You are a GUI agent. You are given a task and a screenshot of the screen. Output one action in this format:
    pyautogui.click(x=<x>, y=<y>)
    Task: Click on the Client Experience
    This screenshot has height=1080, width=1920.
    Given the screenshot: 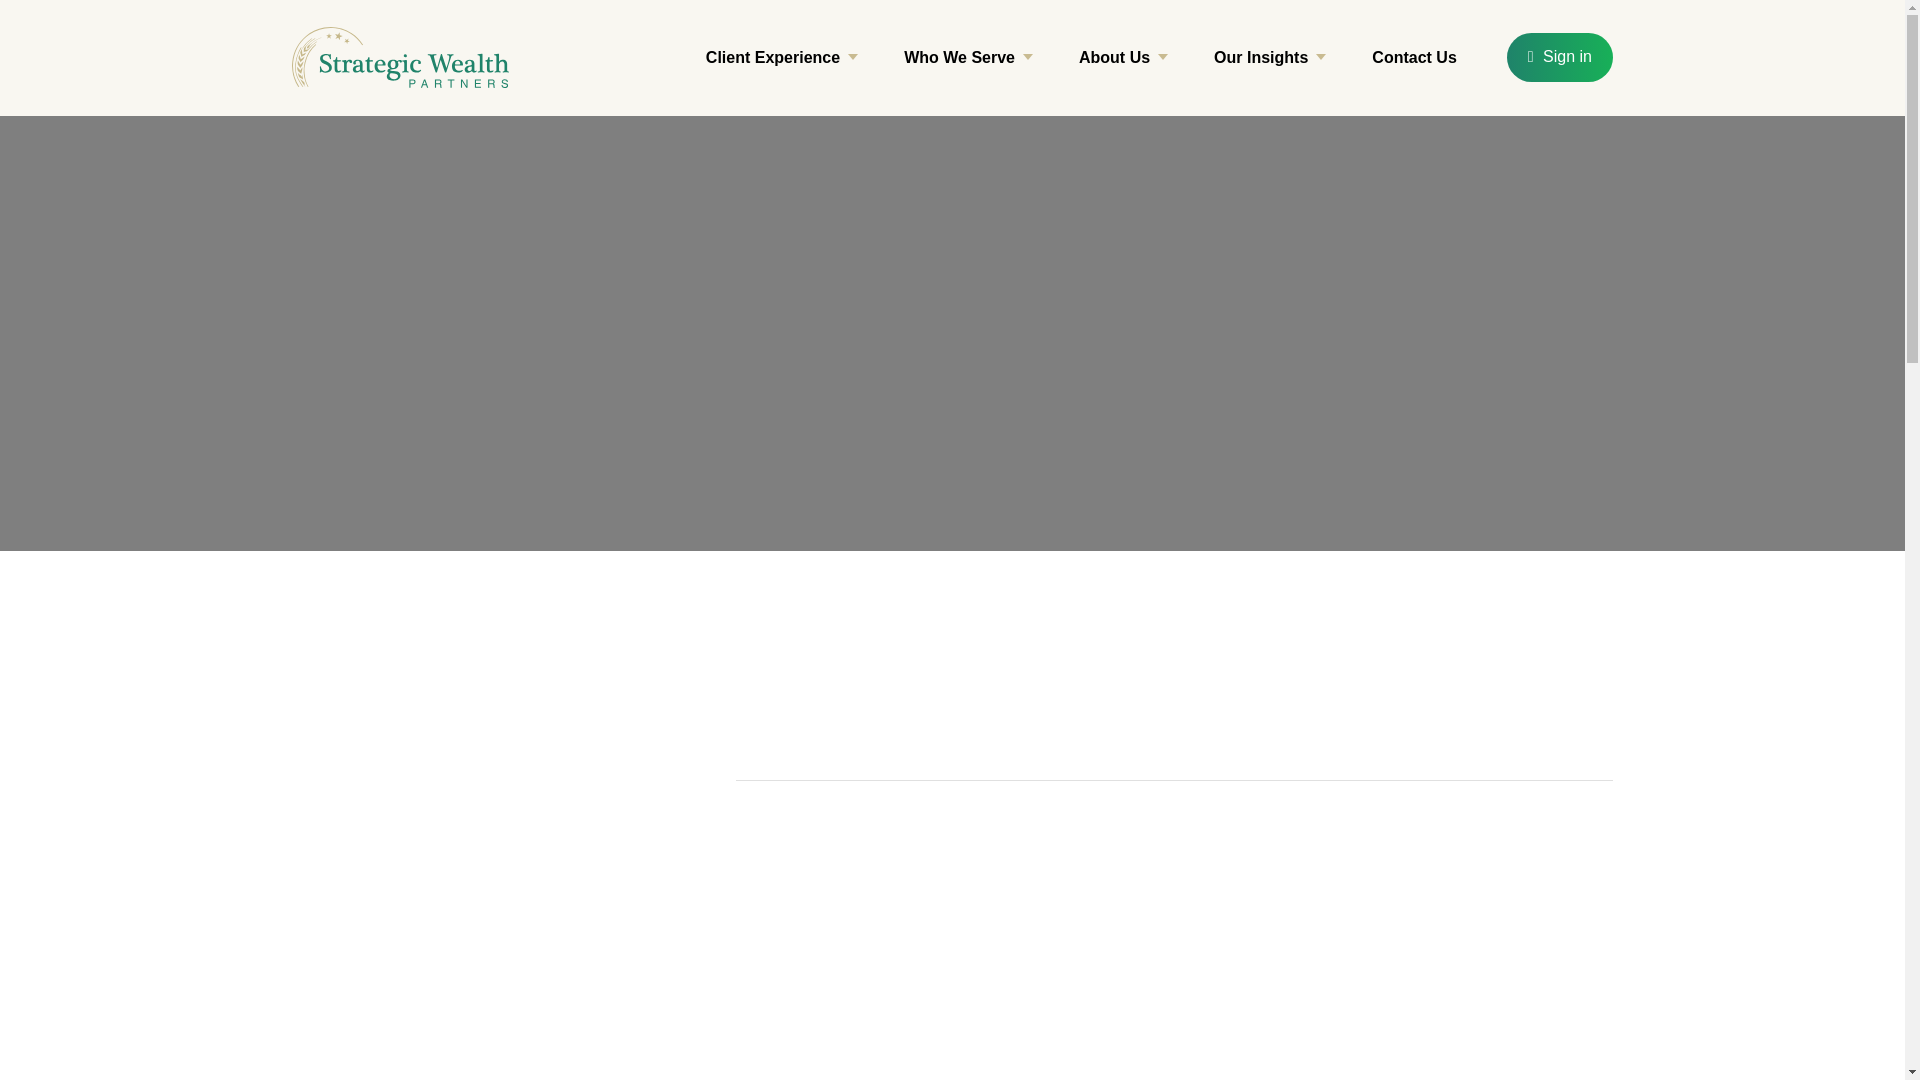 What is the action you would take?
    pyautogui.click(x=782, y=58)
    